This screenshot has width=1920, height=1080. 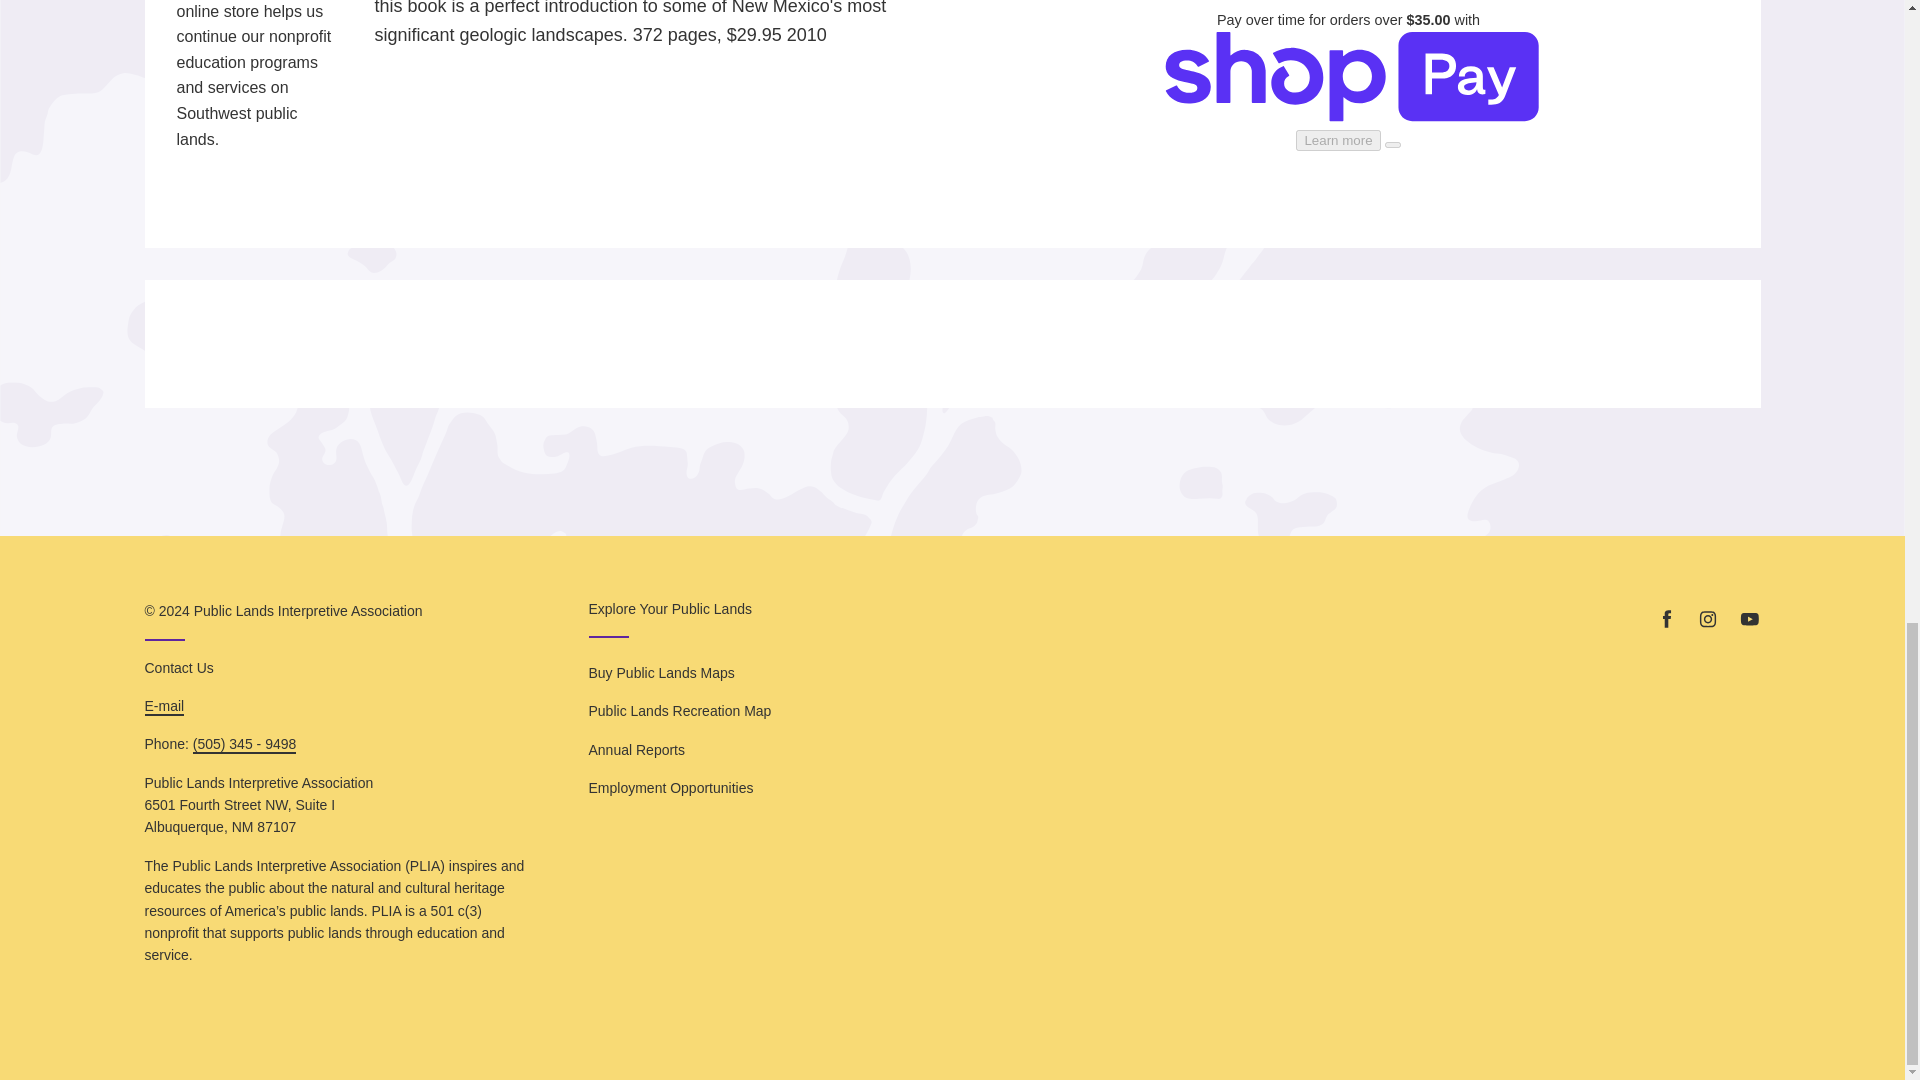 I want to click on Public Lands Interpretive Association on YouTube, so click(x=1748, y=619).